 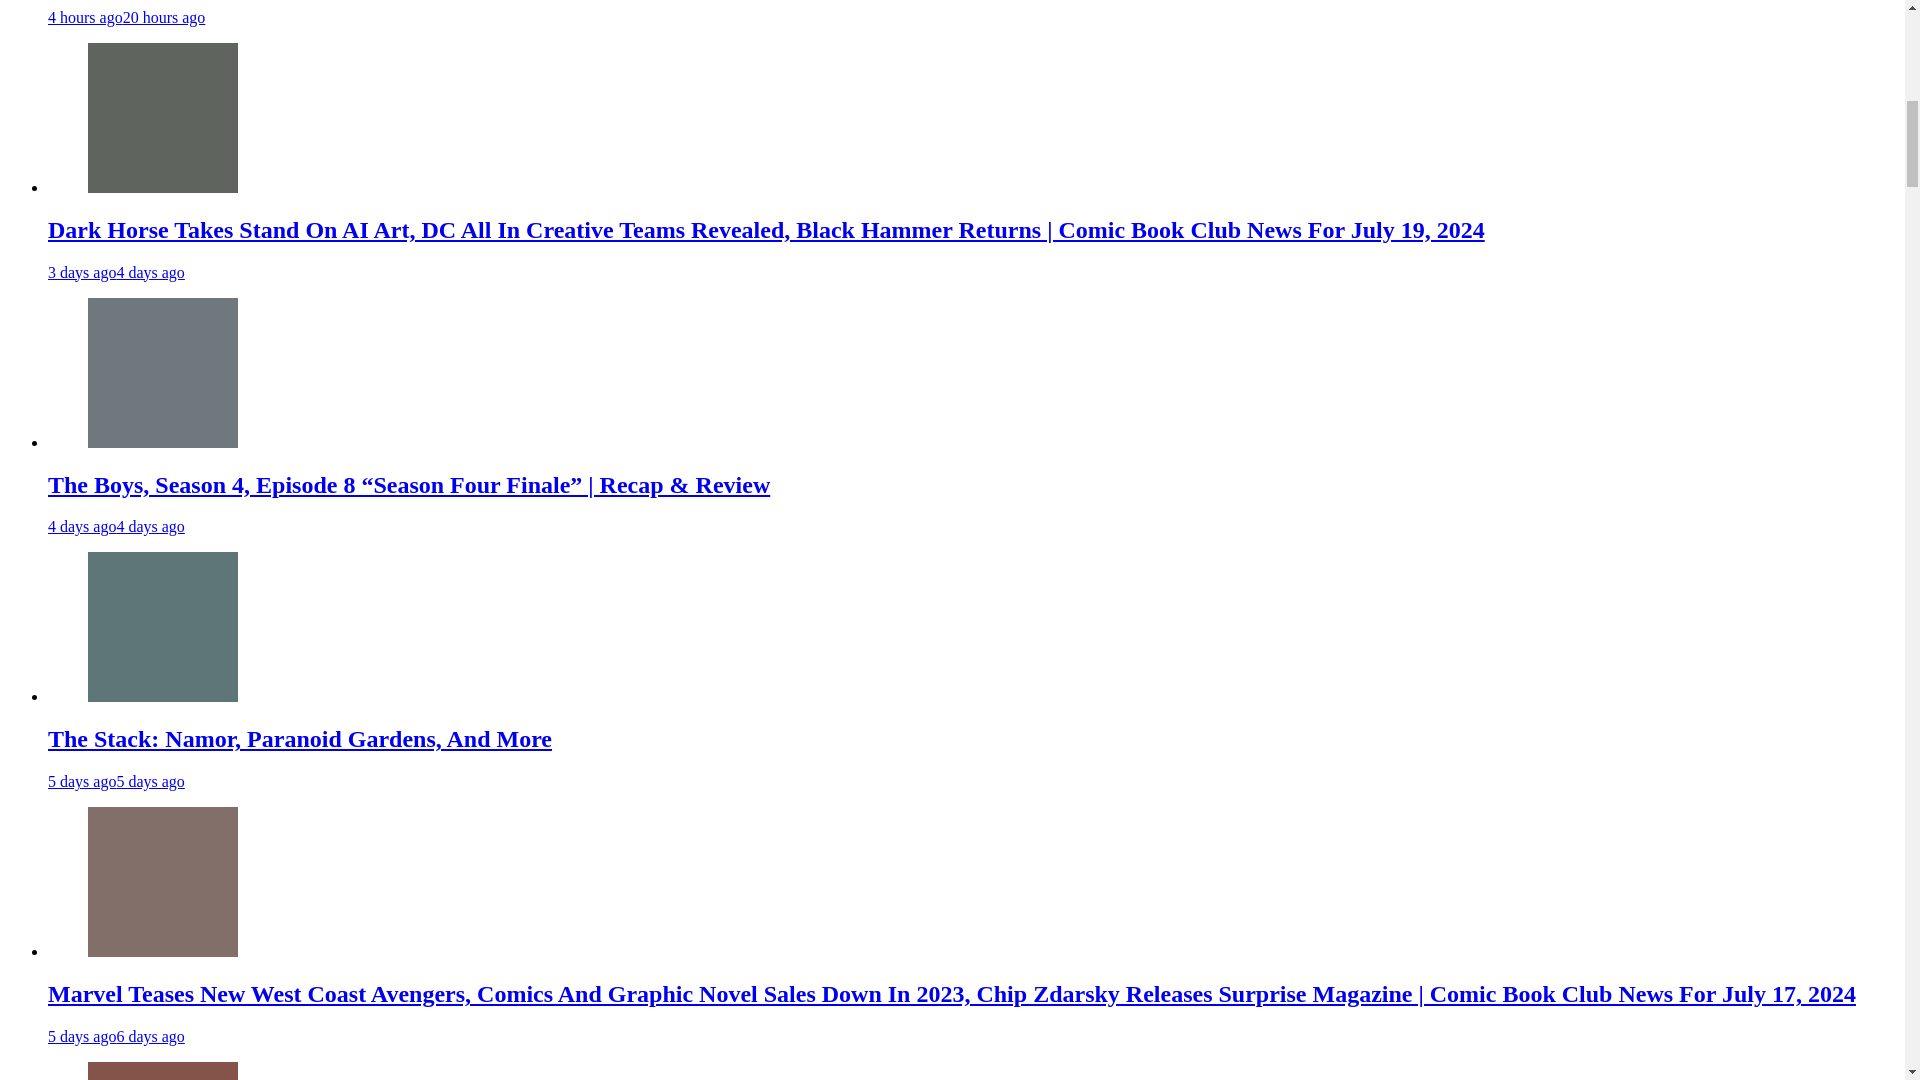 I want to click on The Stack: Namor, Paranoid Gardens, And More, so click(x=163, y=696).